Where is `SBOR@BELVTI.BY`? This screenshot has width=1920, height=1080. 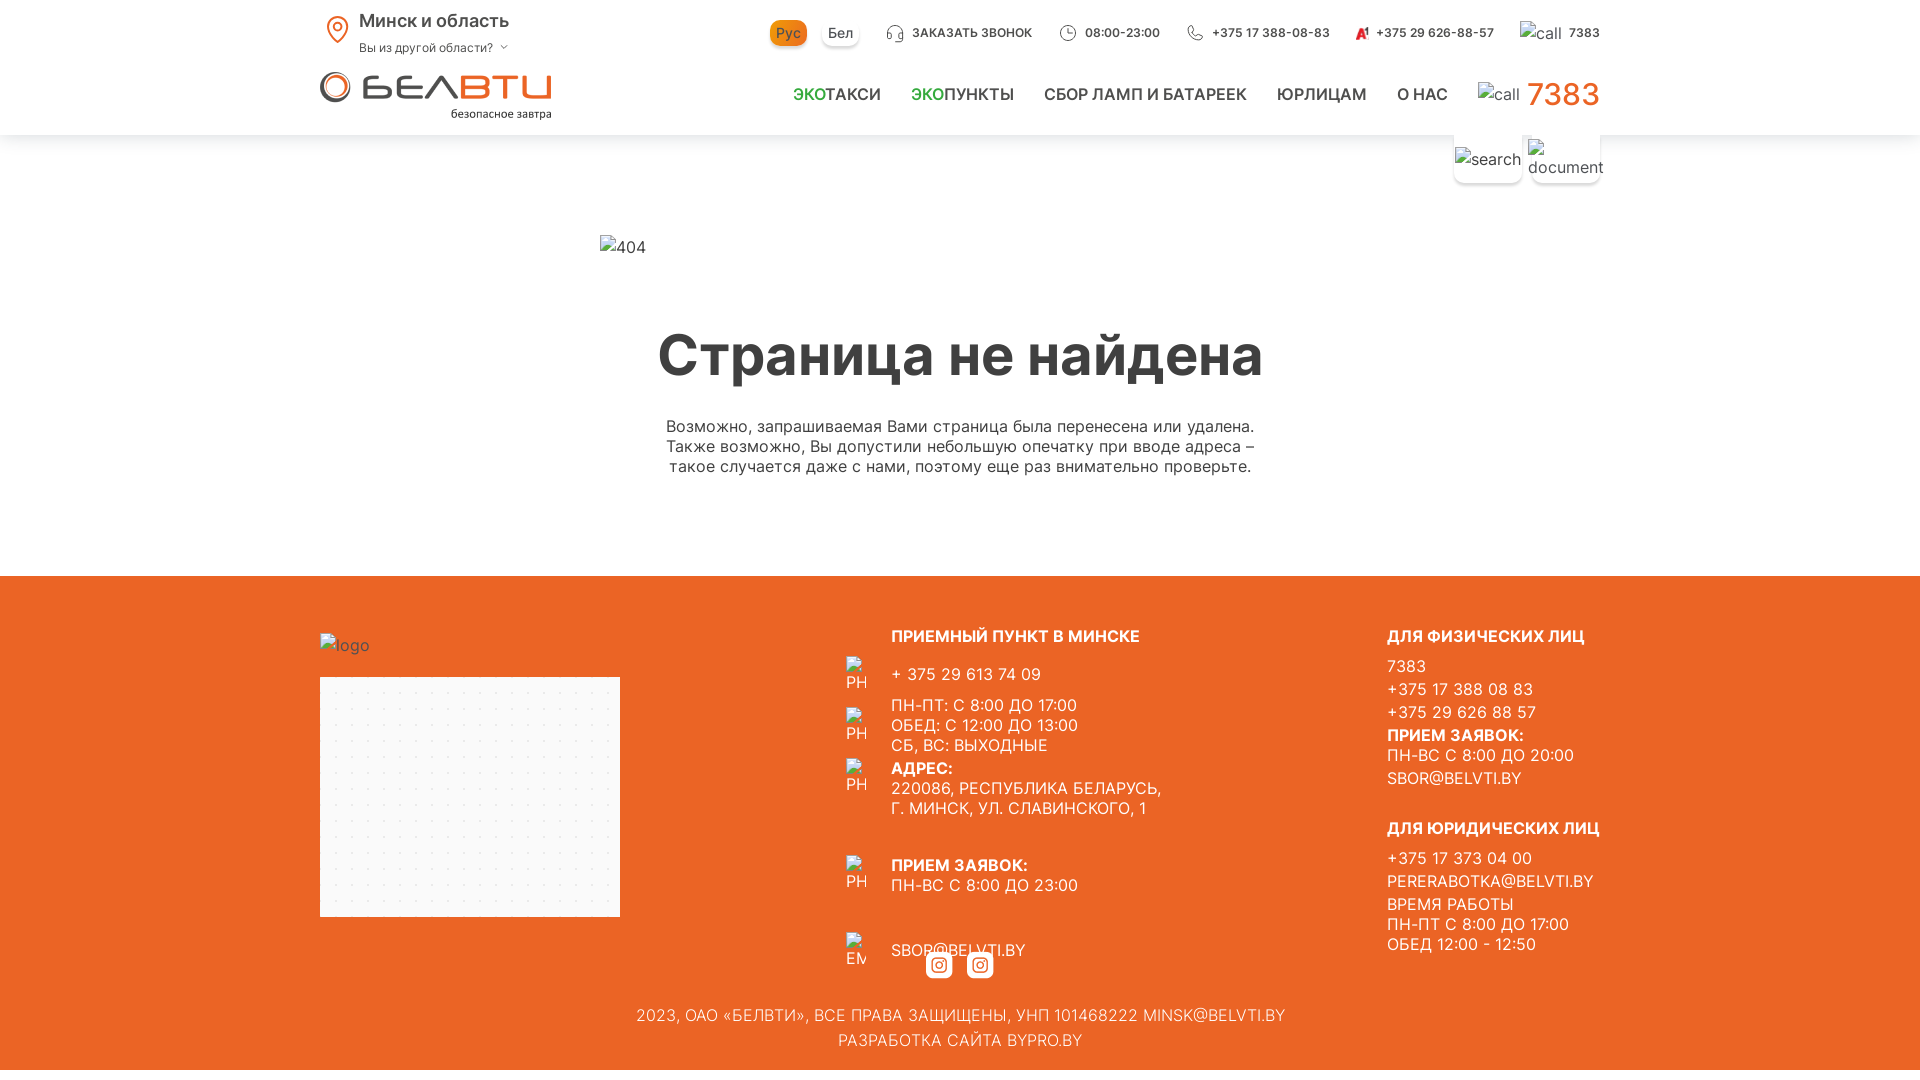 SBOR@BELVTI.BY is located at coordinates (1494, 778).